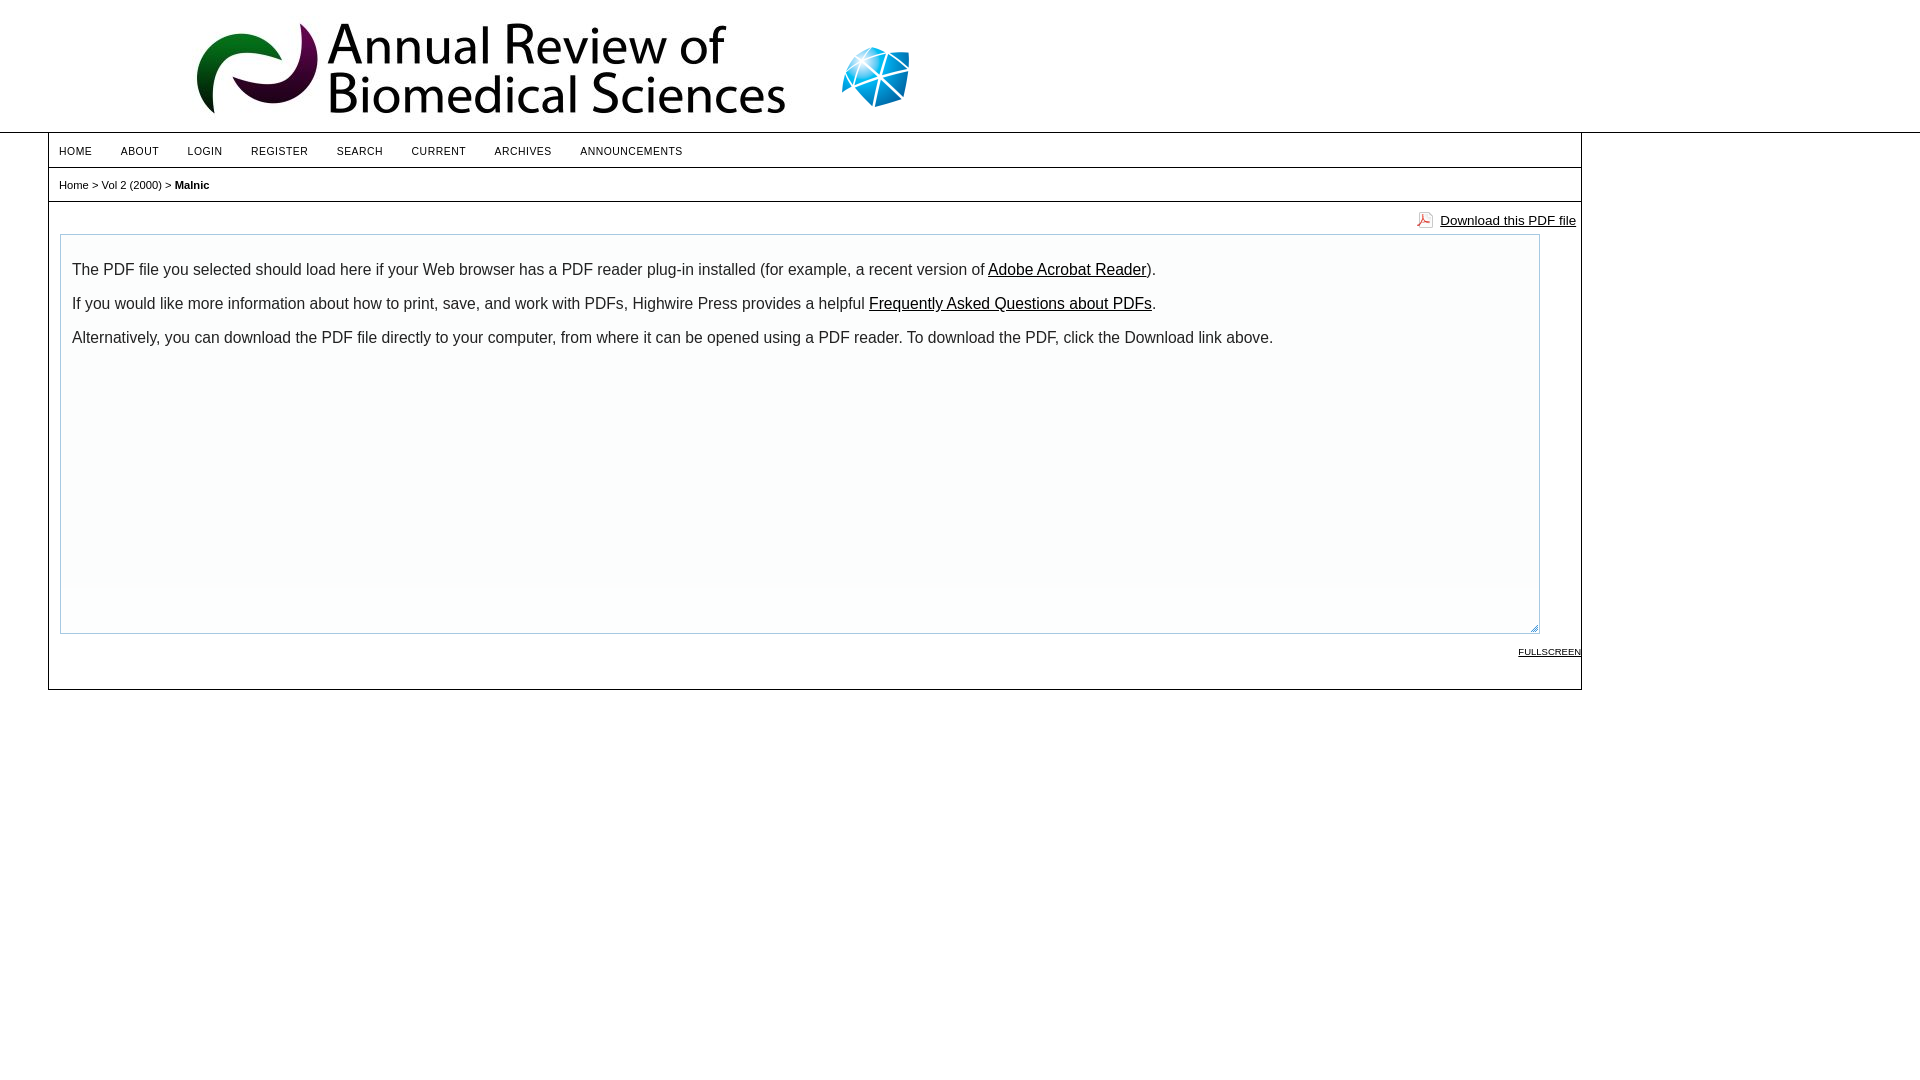 The height and width of the screenshot is (1080, 1920). I want to click on LOGIN, so click(206, 152).